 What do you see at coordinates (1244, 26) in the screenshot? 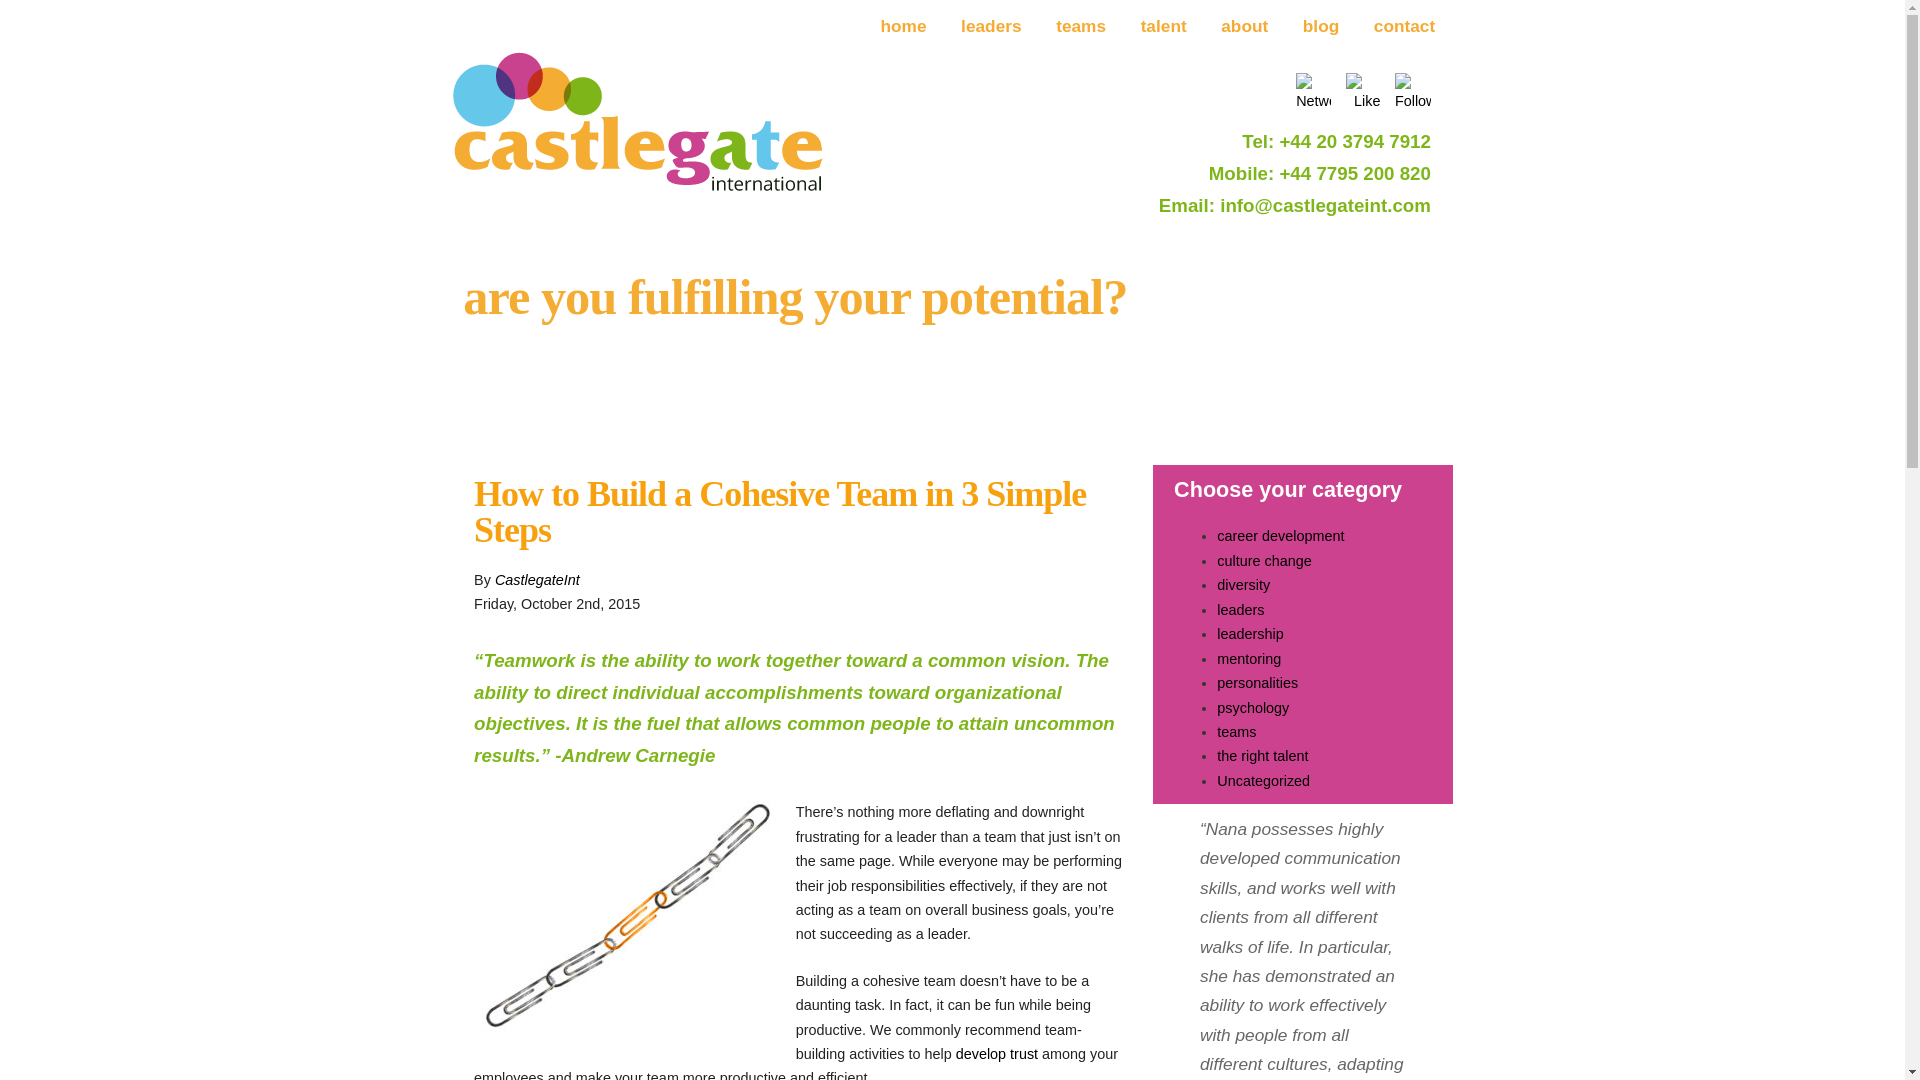
I see `about` at bounding box center [1244, 26].